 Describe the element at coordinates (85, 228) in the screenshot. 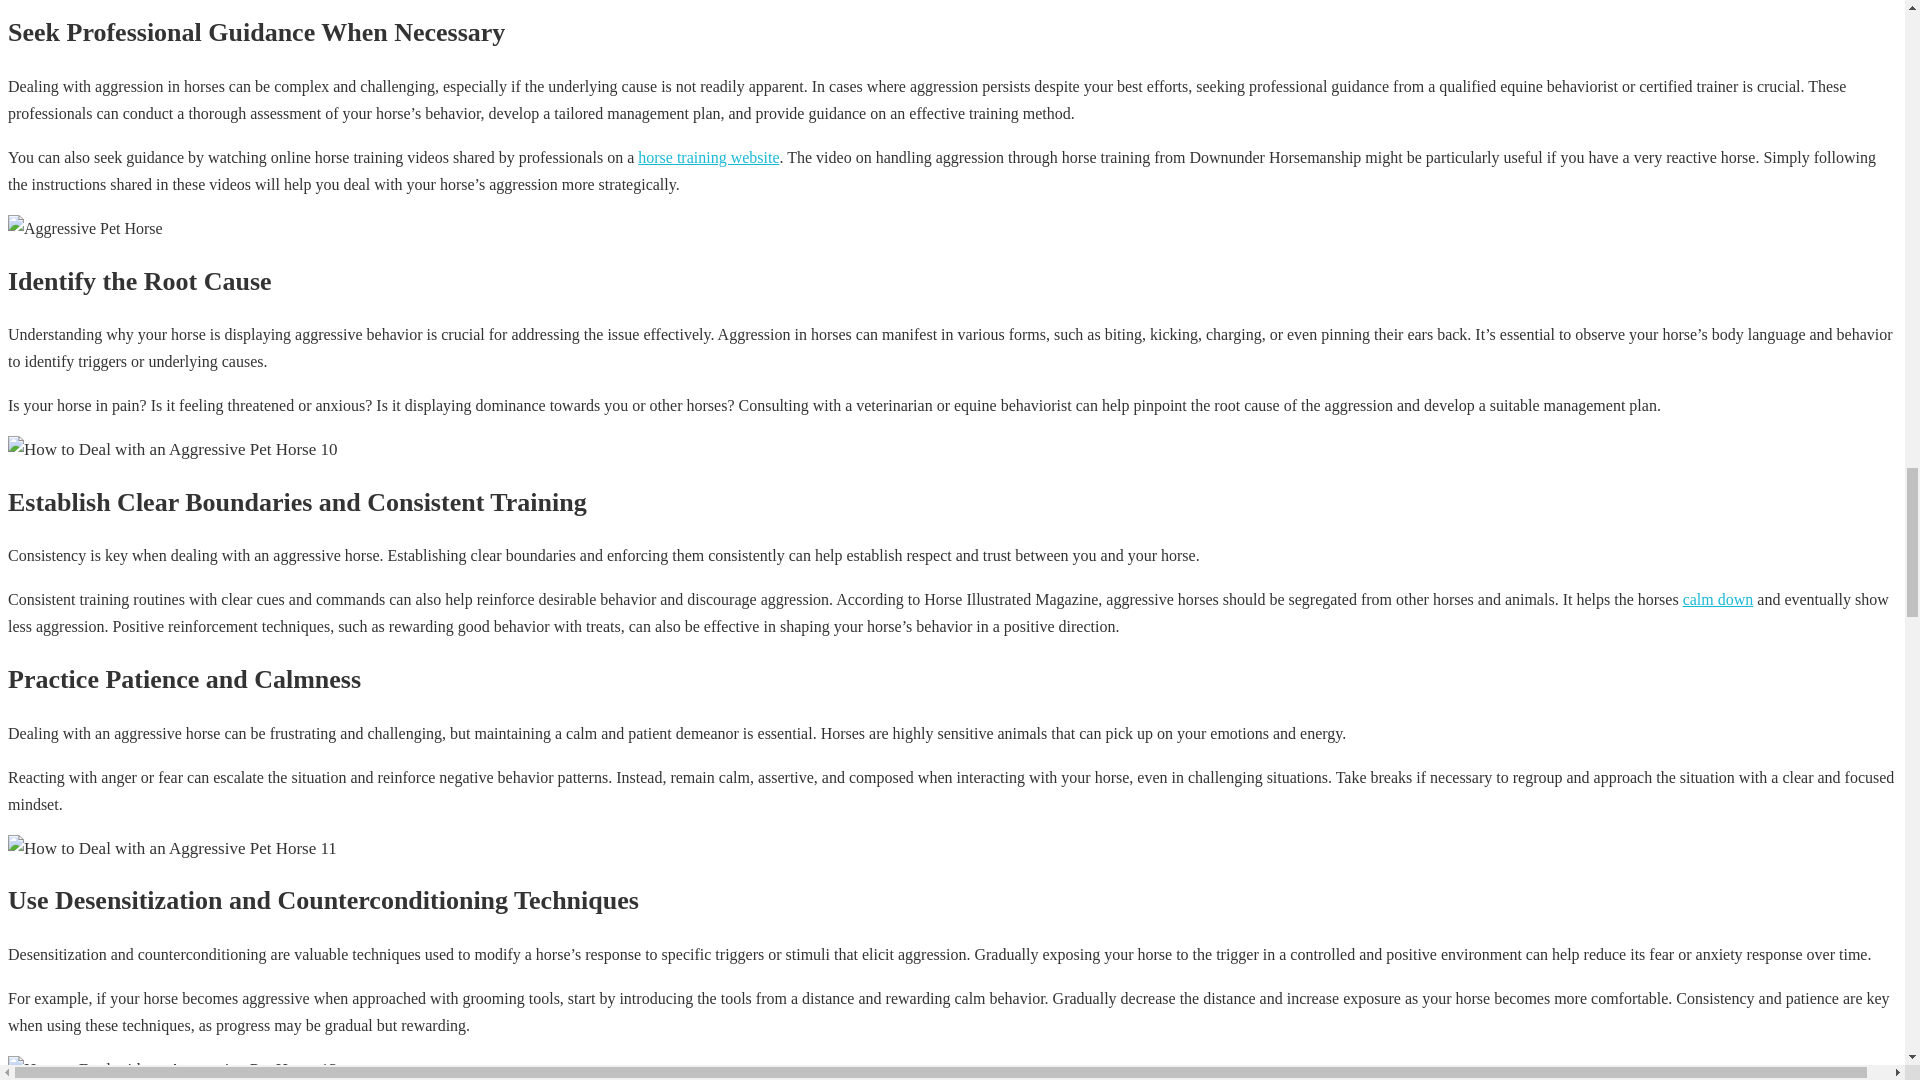

I see `How to Deal with an Aggressive Pet Horse 12` at that location.